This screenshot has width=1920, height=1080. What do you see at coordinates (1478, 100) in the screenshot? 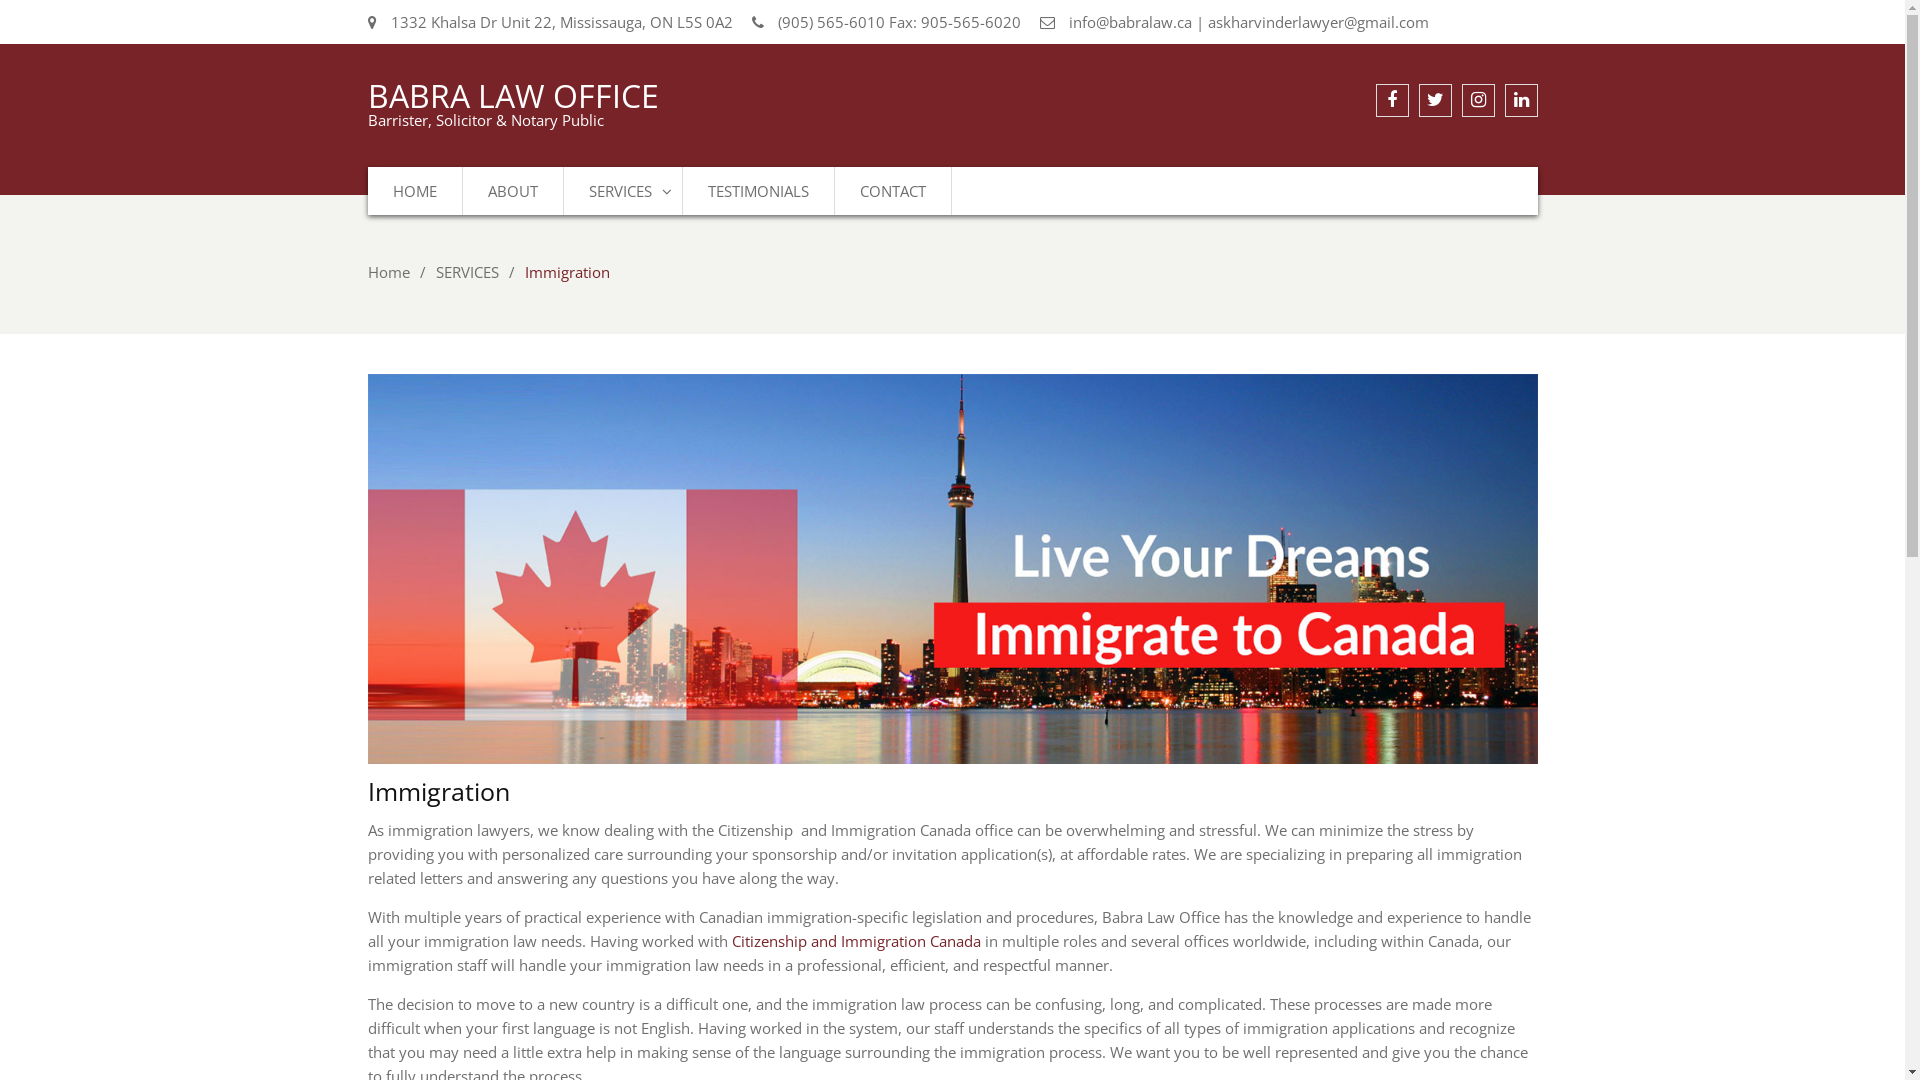
I see `fa-instagram` at bounding box center [1478, 100].